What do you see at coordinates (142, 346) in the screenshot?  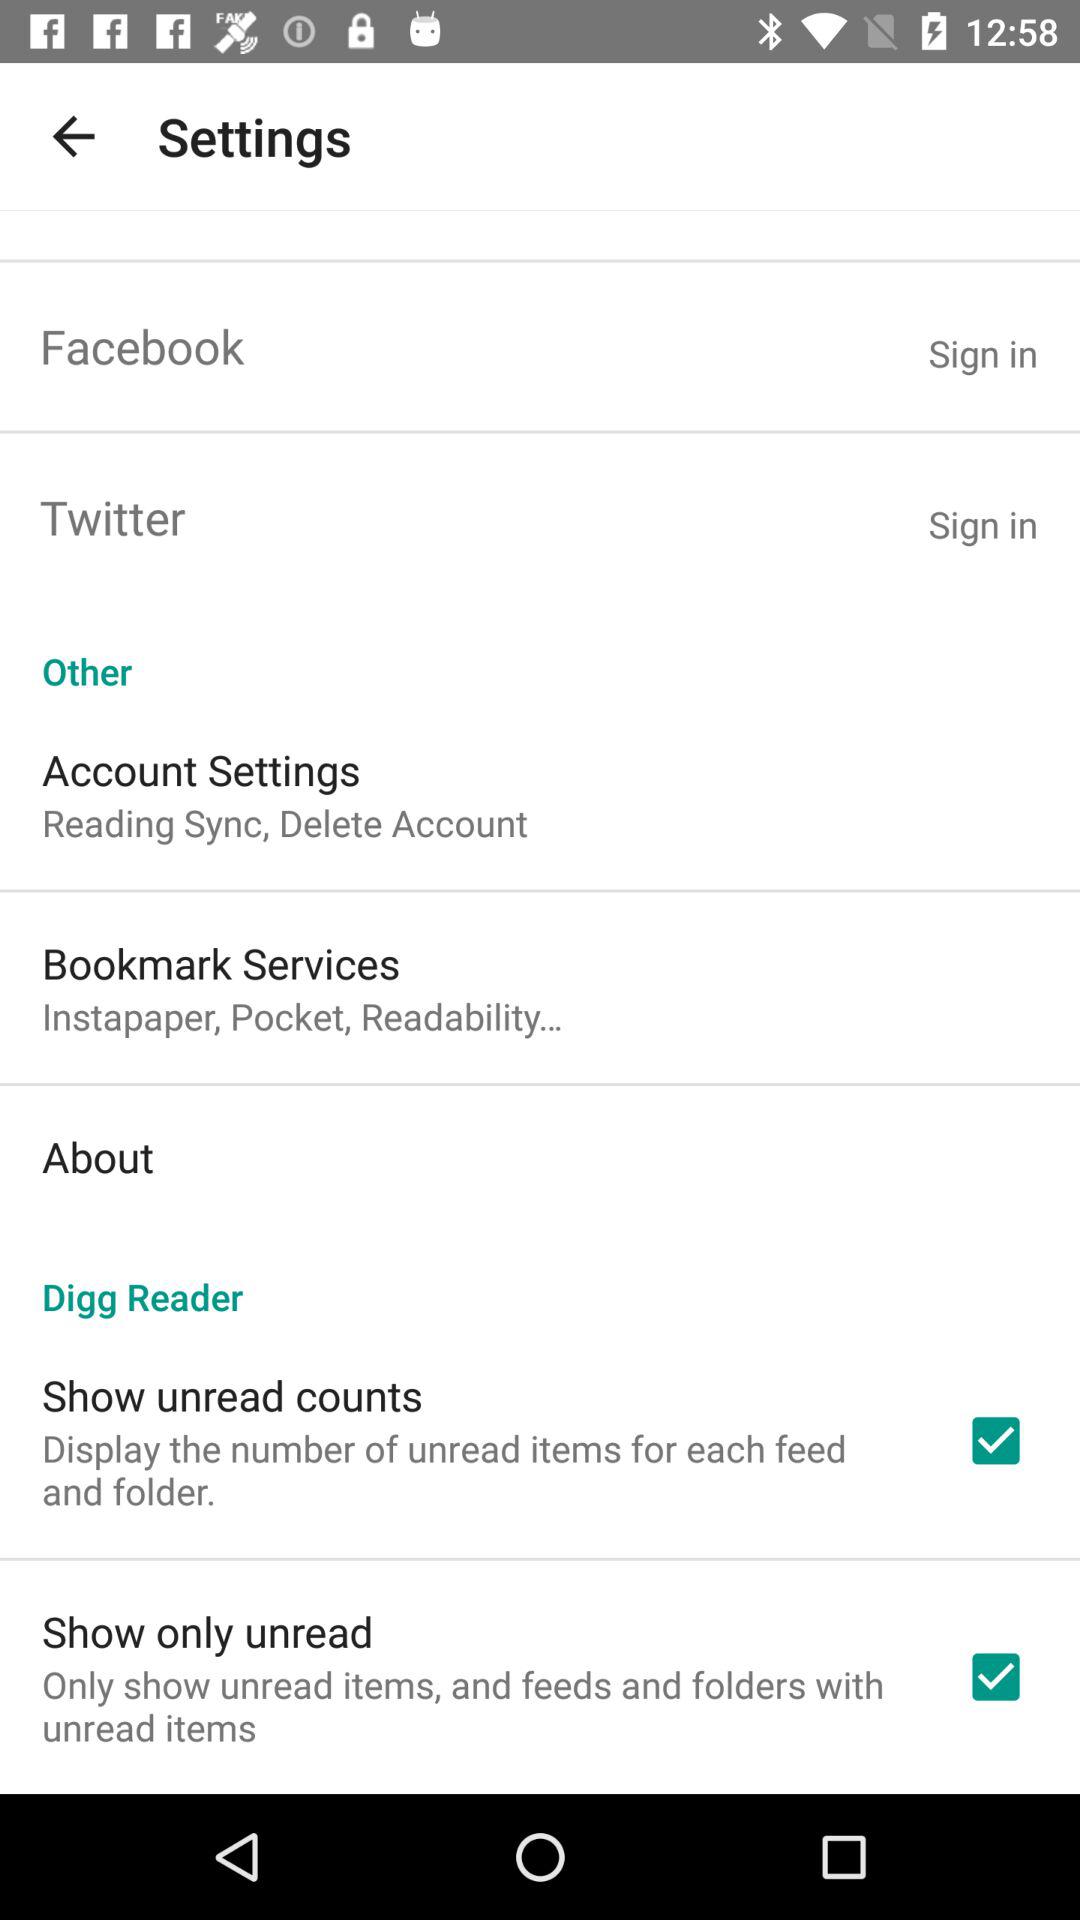 I see `open the facebook item` at bounding box center [142, 346].